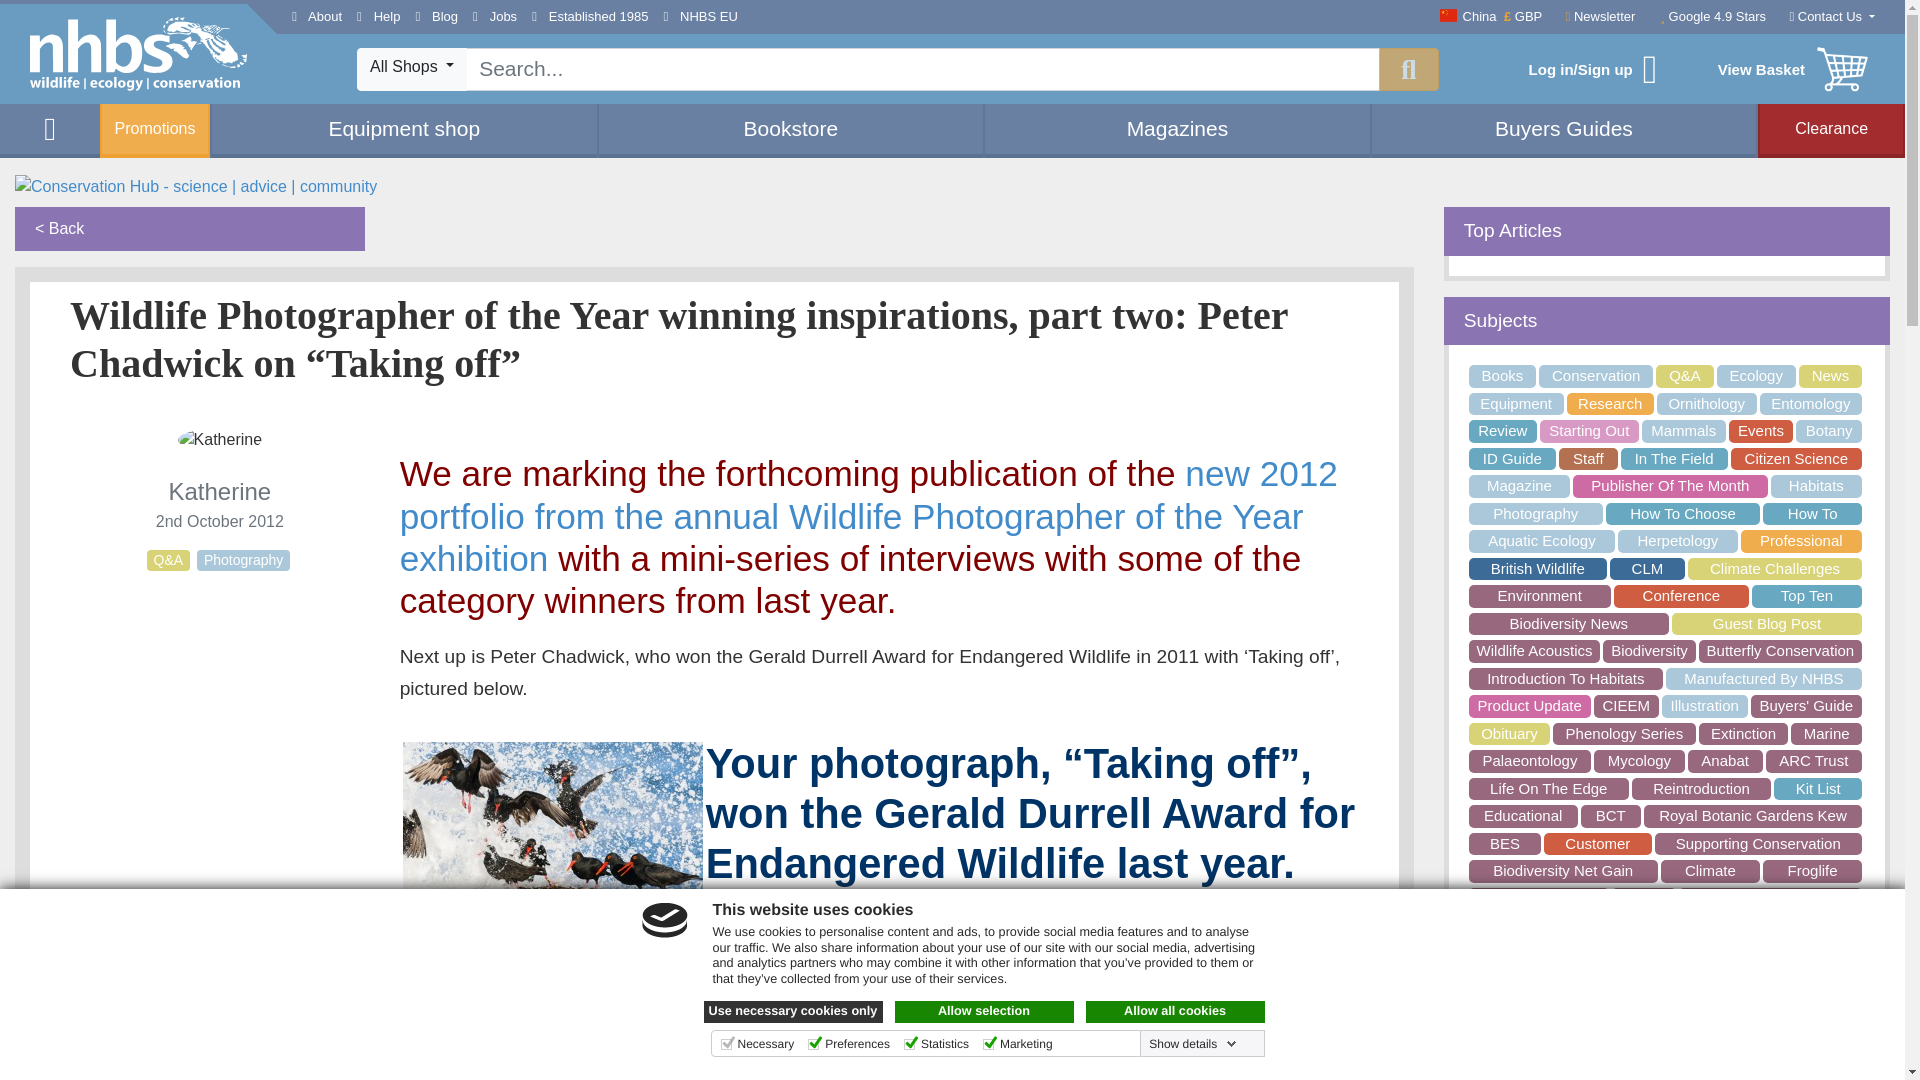  Describe the element at coordinates (984, 1012) in the screenshot. I see `Allow selection` at that location.